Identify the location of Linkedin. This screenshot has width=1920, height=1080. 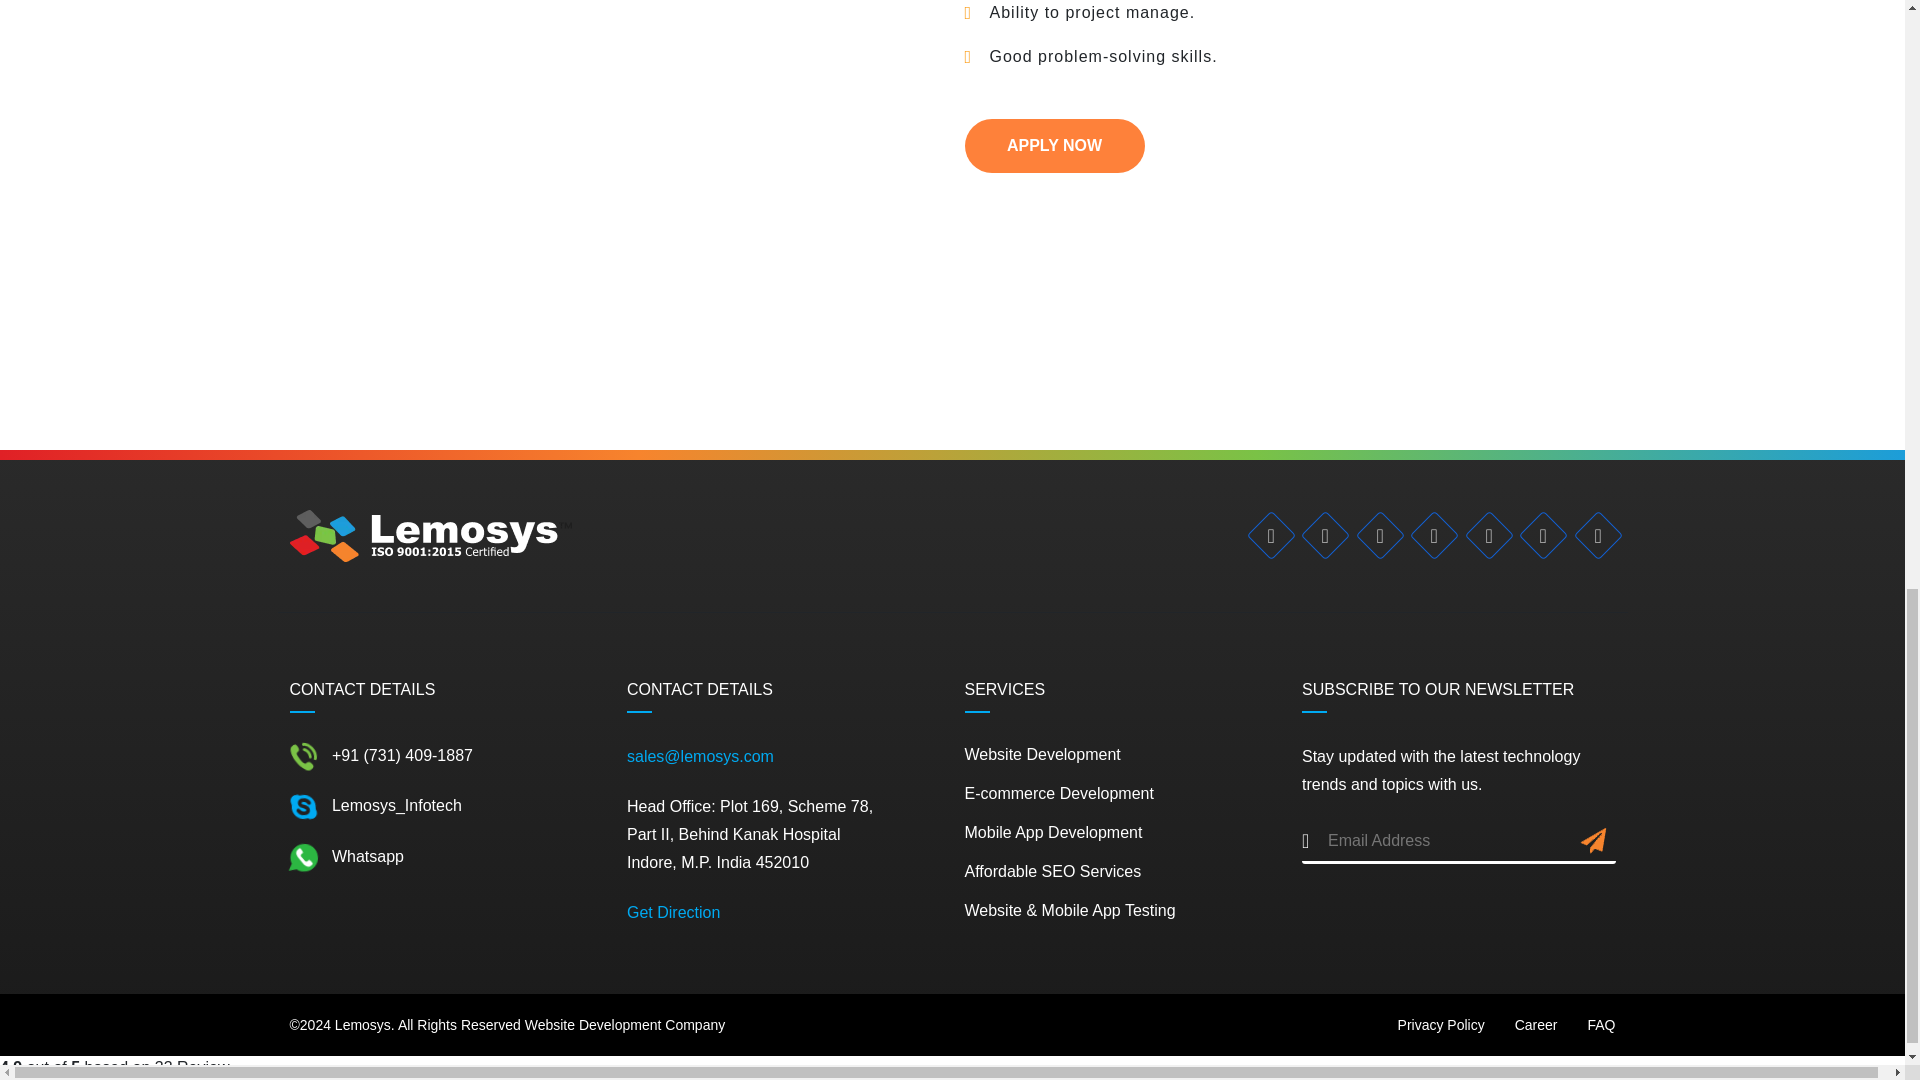
(1372, 528).